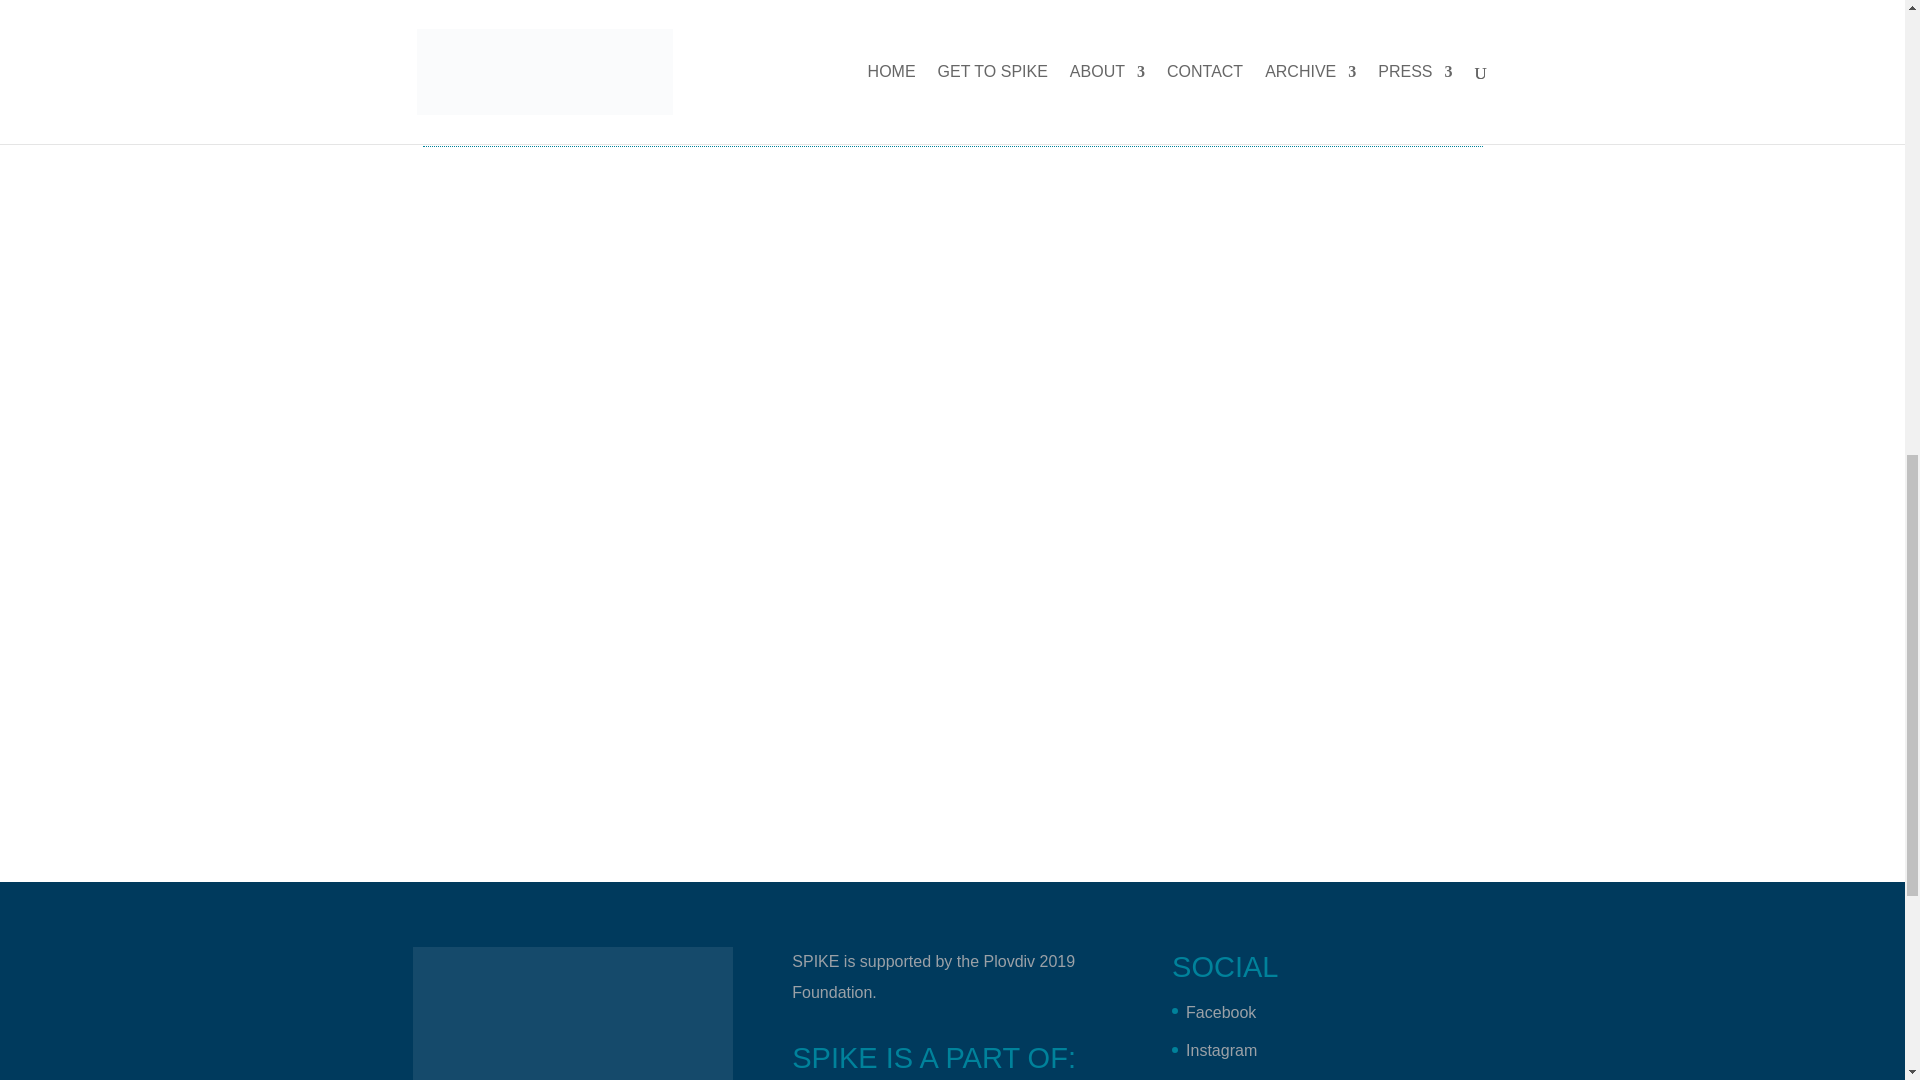 The image size is (1920, 1080). What do you see at coordinates (884, 1) in the screenshot?
I see `Follow on Facebook` at bounding box center [884, 1].